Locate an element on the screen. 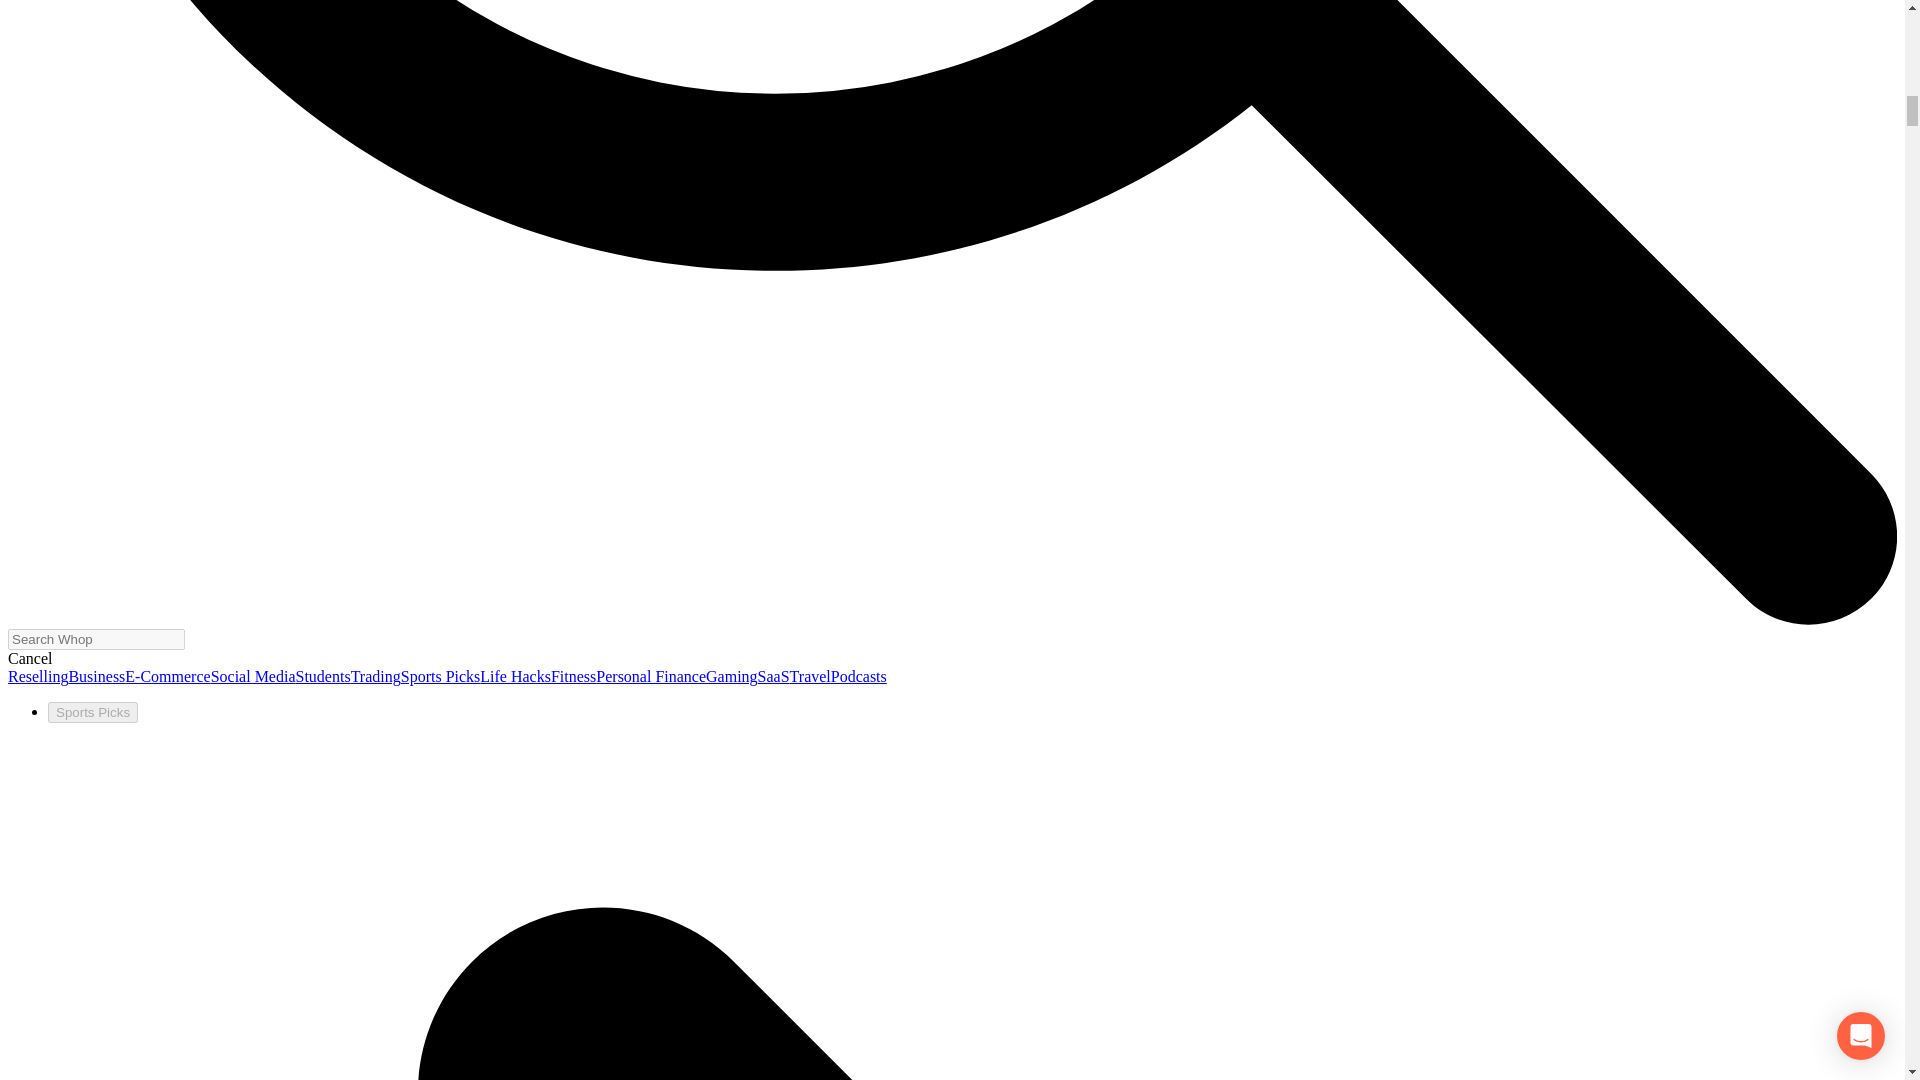  Fitness is located at coordinates (573, 676).